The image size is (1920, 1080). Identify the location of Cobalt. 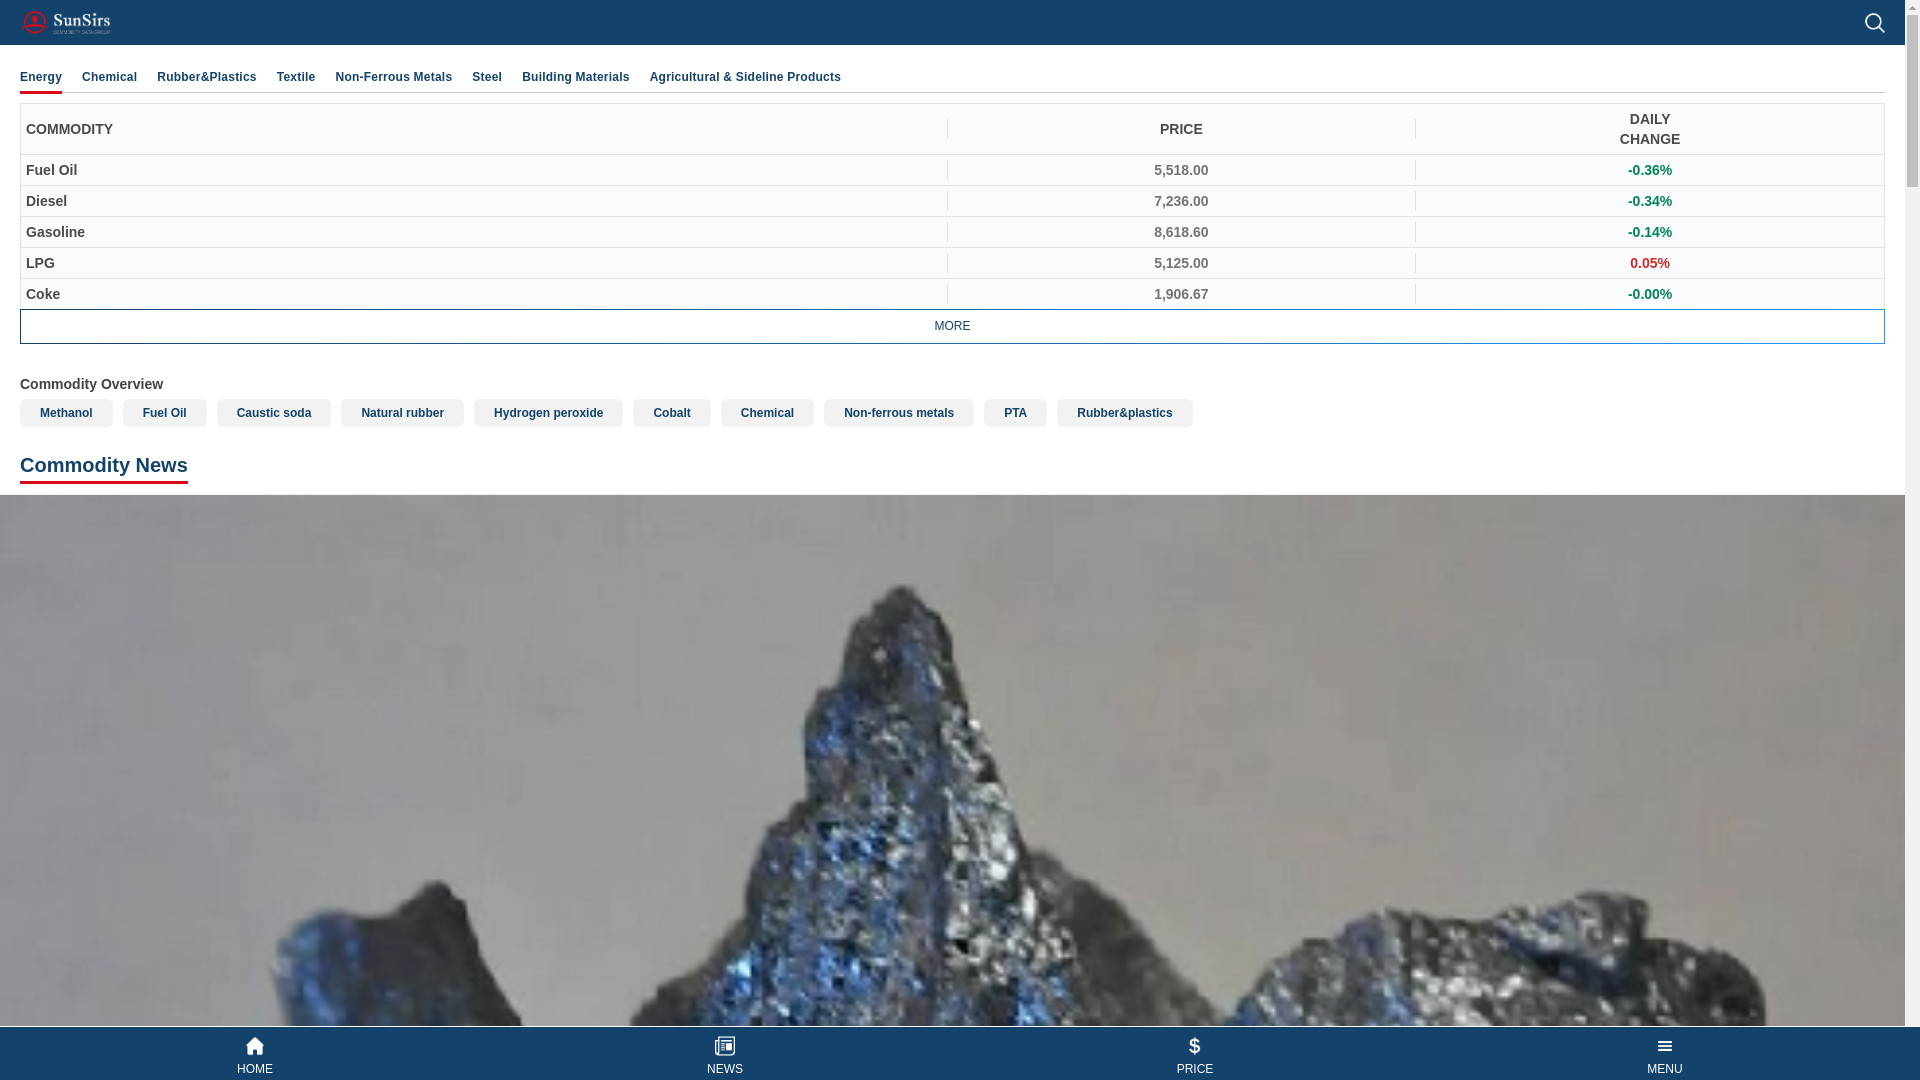
(672, 412).